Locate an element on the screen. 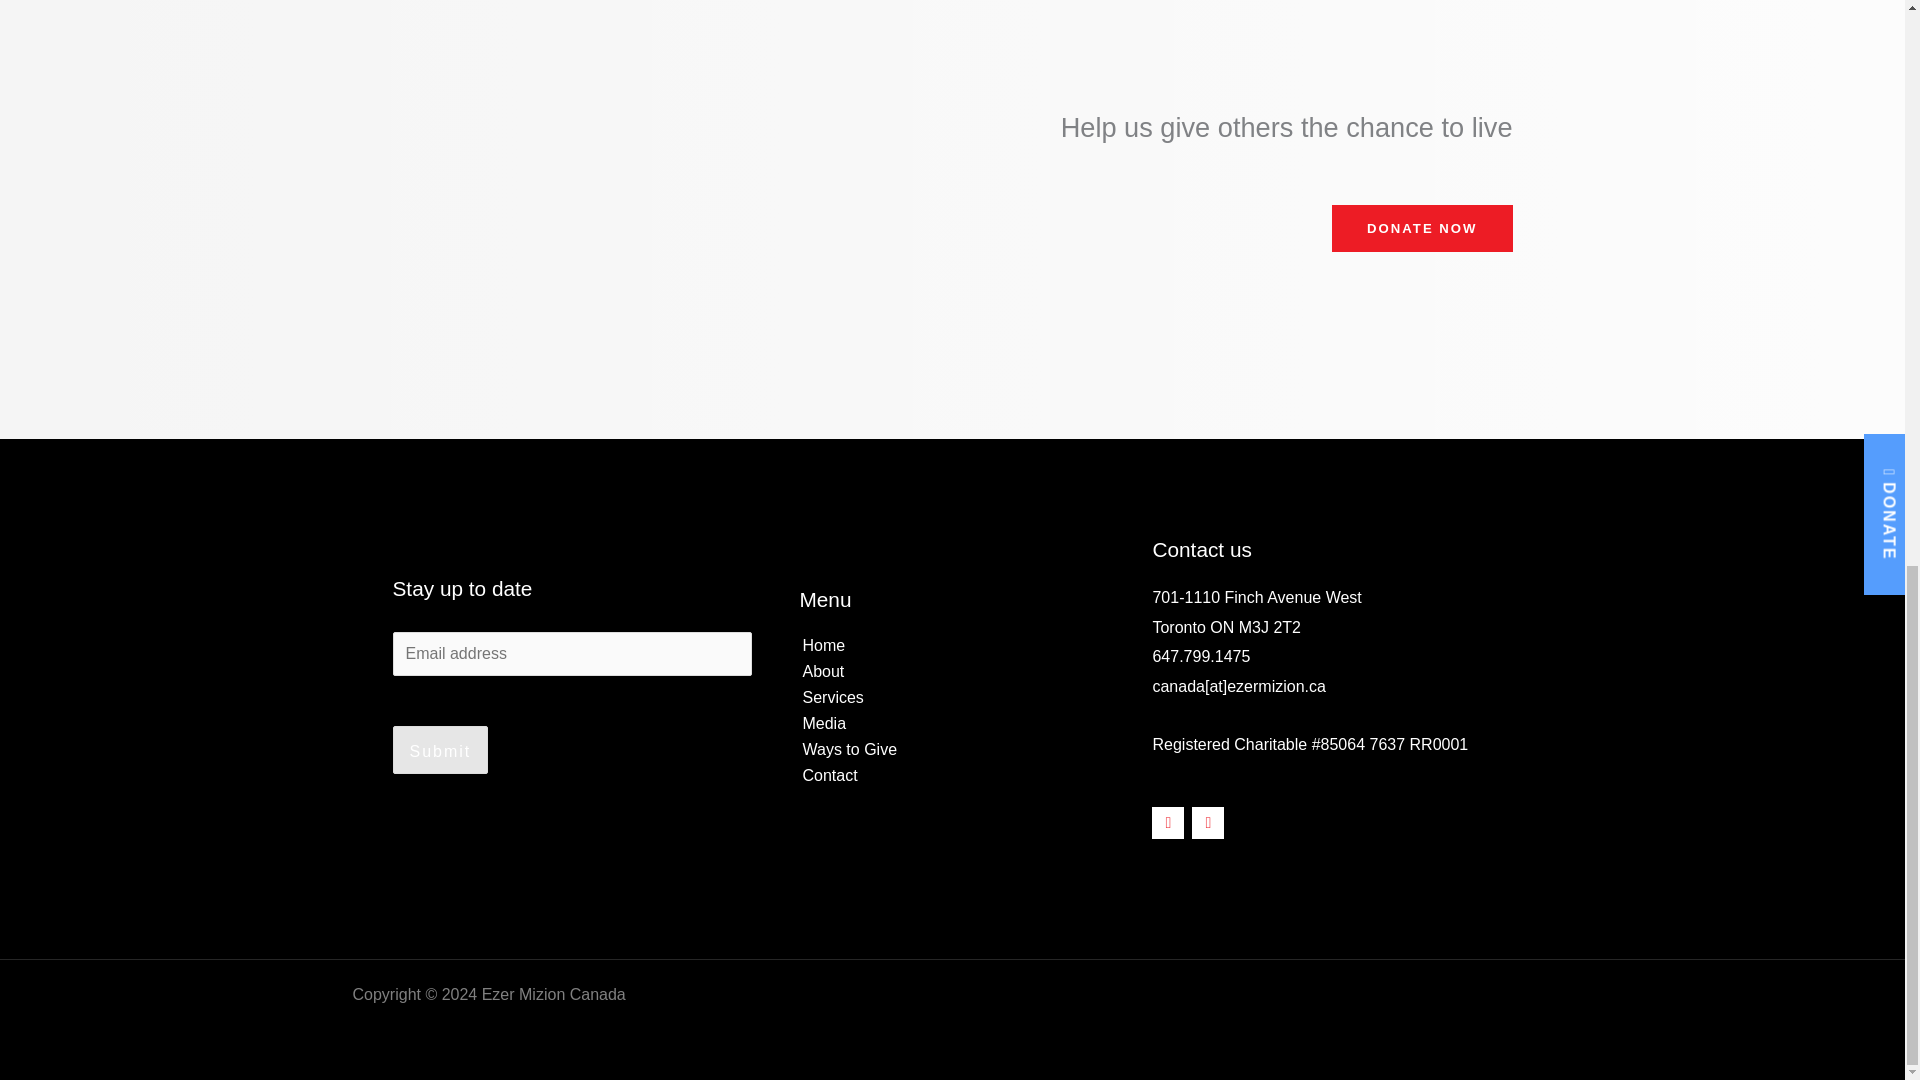  Media is located at coordinates (952, 723).